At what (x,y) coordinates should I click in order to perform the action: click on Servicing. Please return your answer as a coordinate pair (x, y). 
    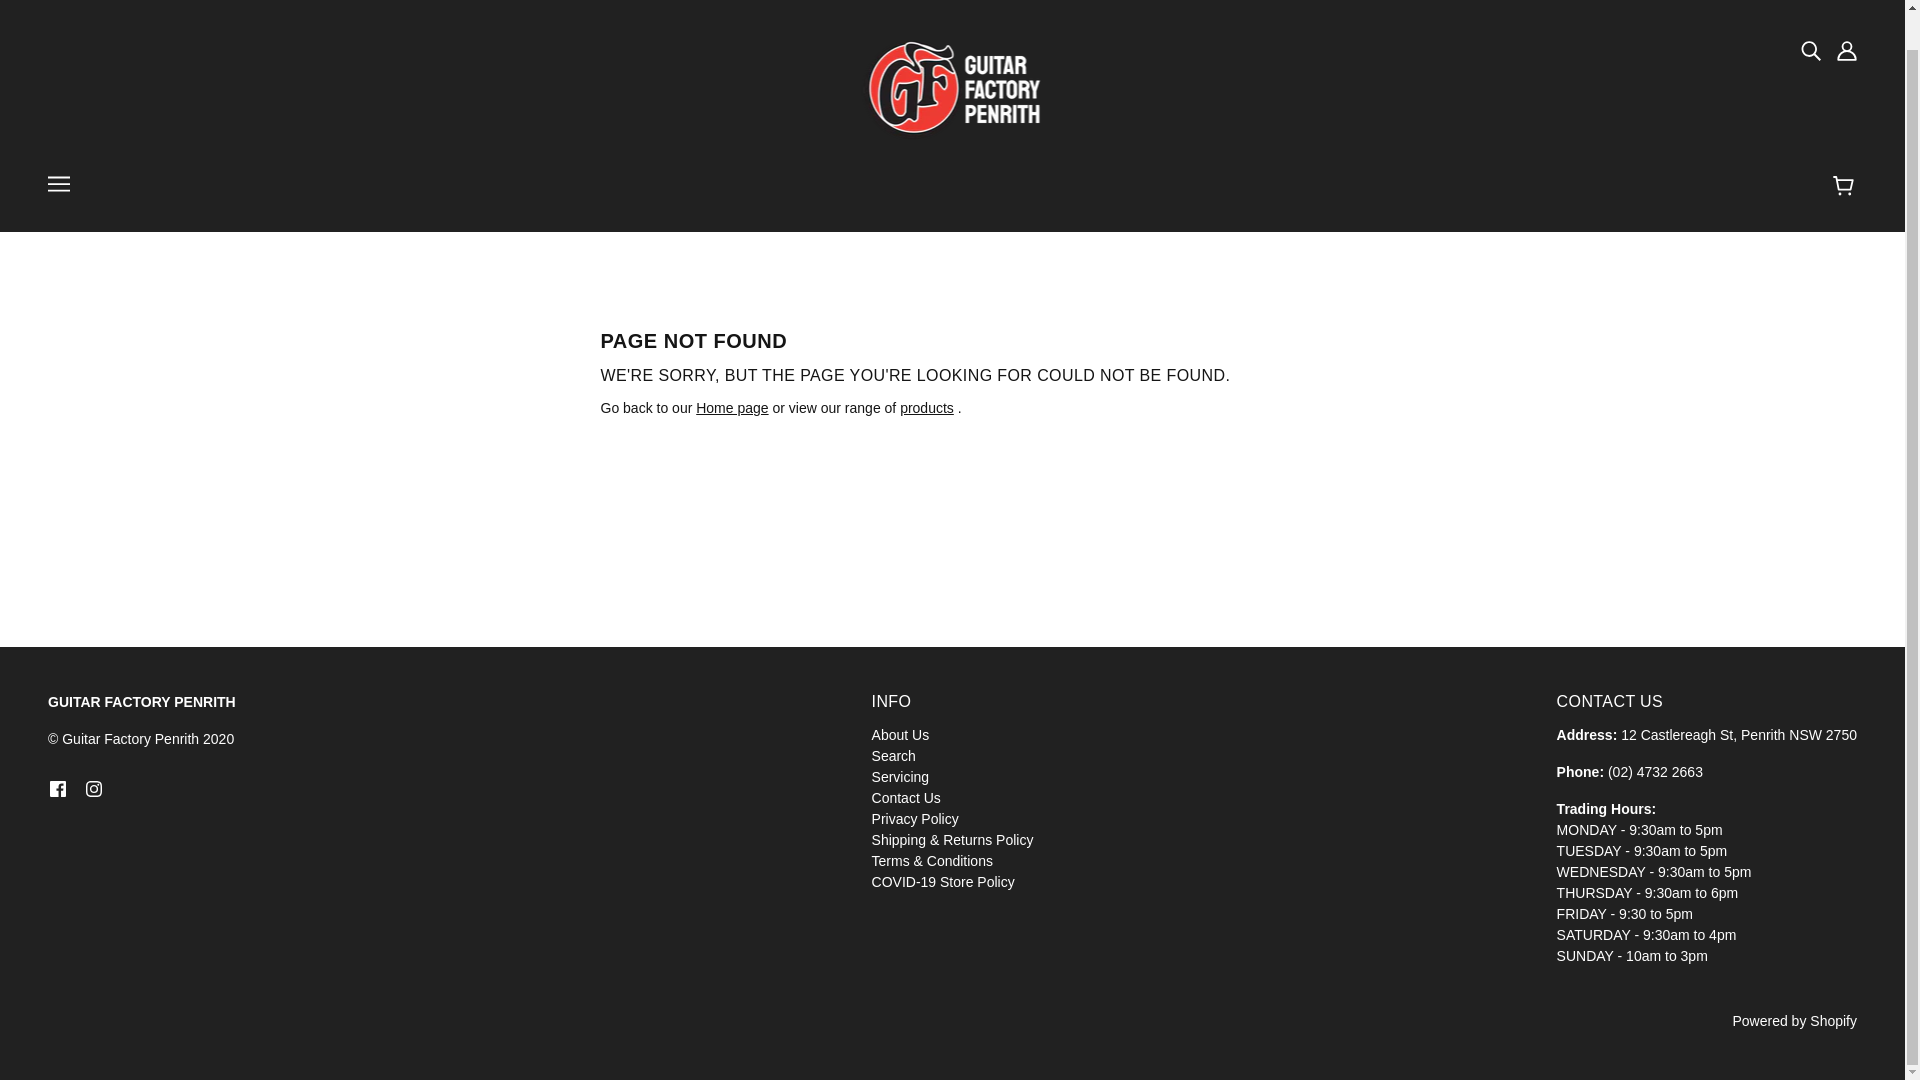
    Looking at the image, I should click on (900, 776).